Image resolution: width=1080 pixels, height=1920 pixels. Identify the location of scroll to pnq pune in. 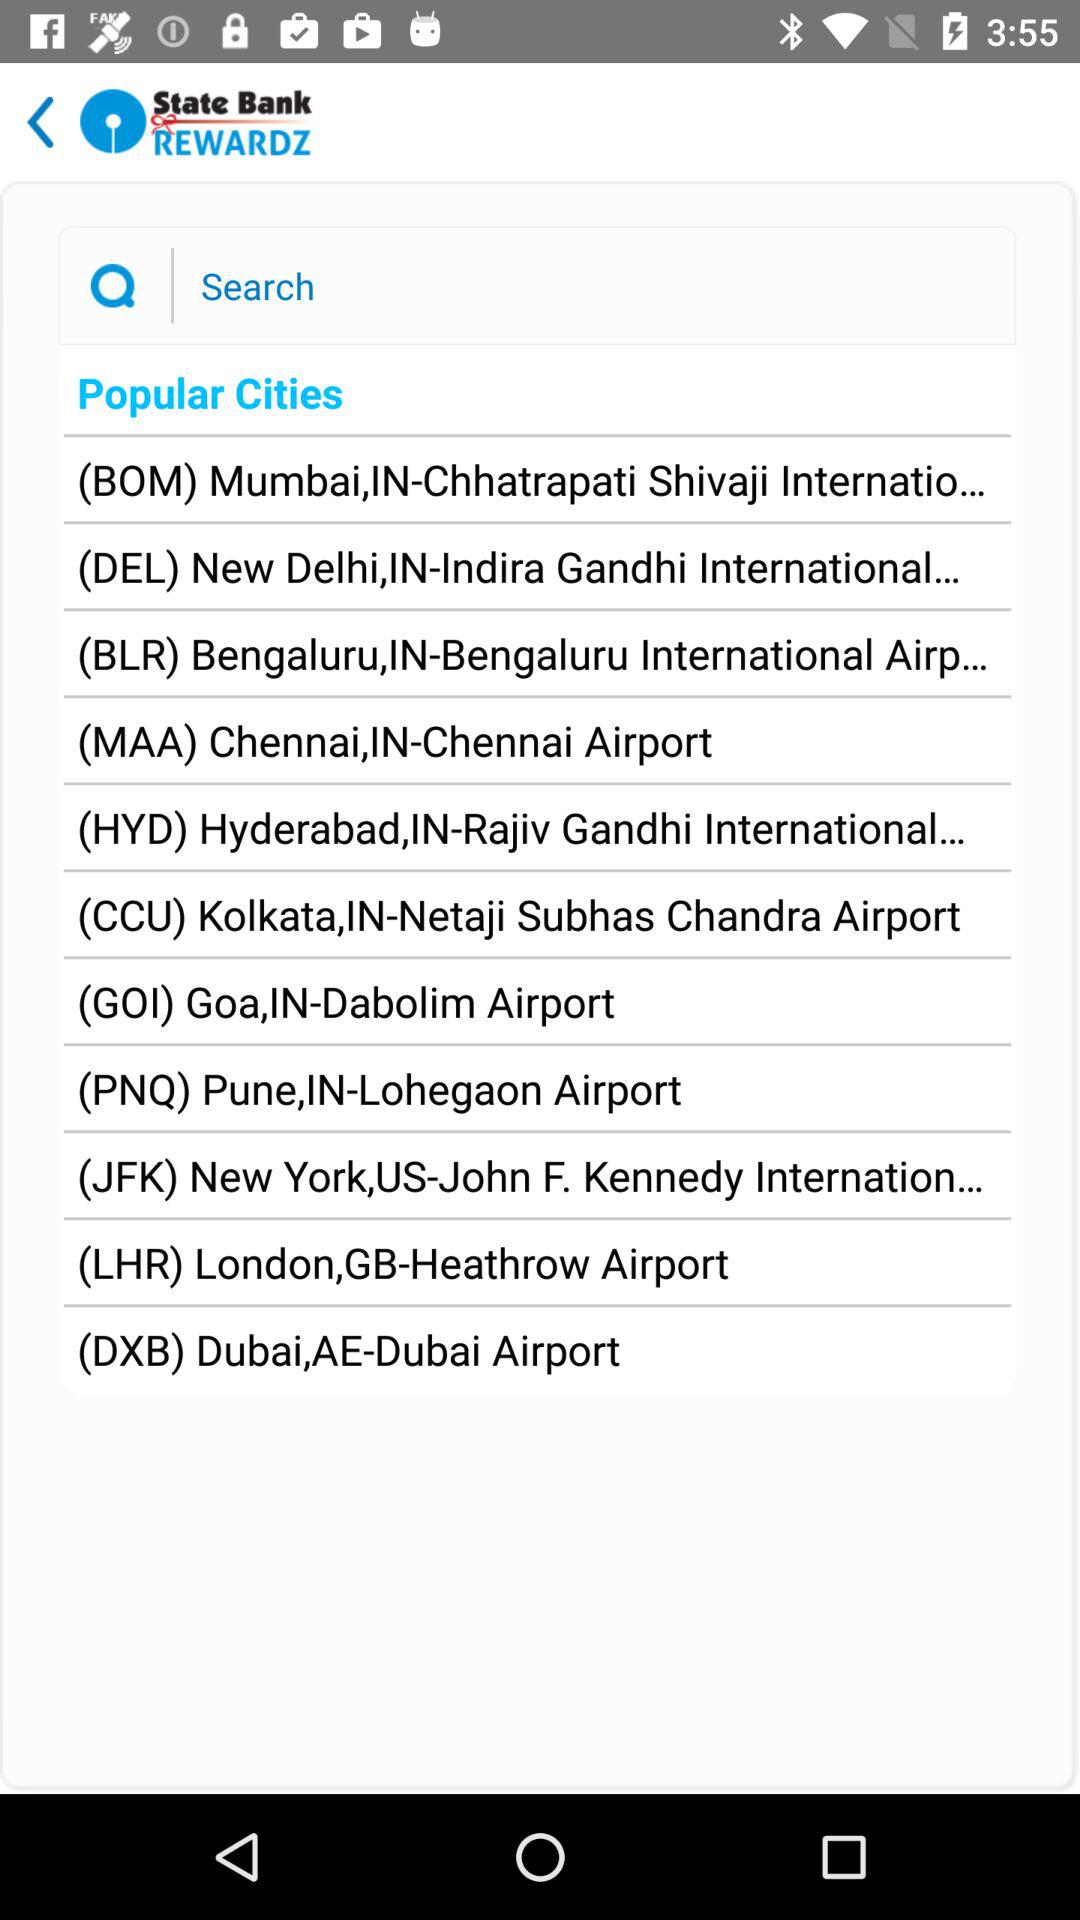
(380, 1088).